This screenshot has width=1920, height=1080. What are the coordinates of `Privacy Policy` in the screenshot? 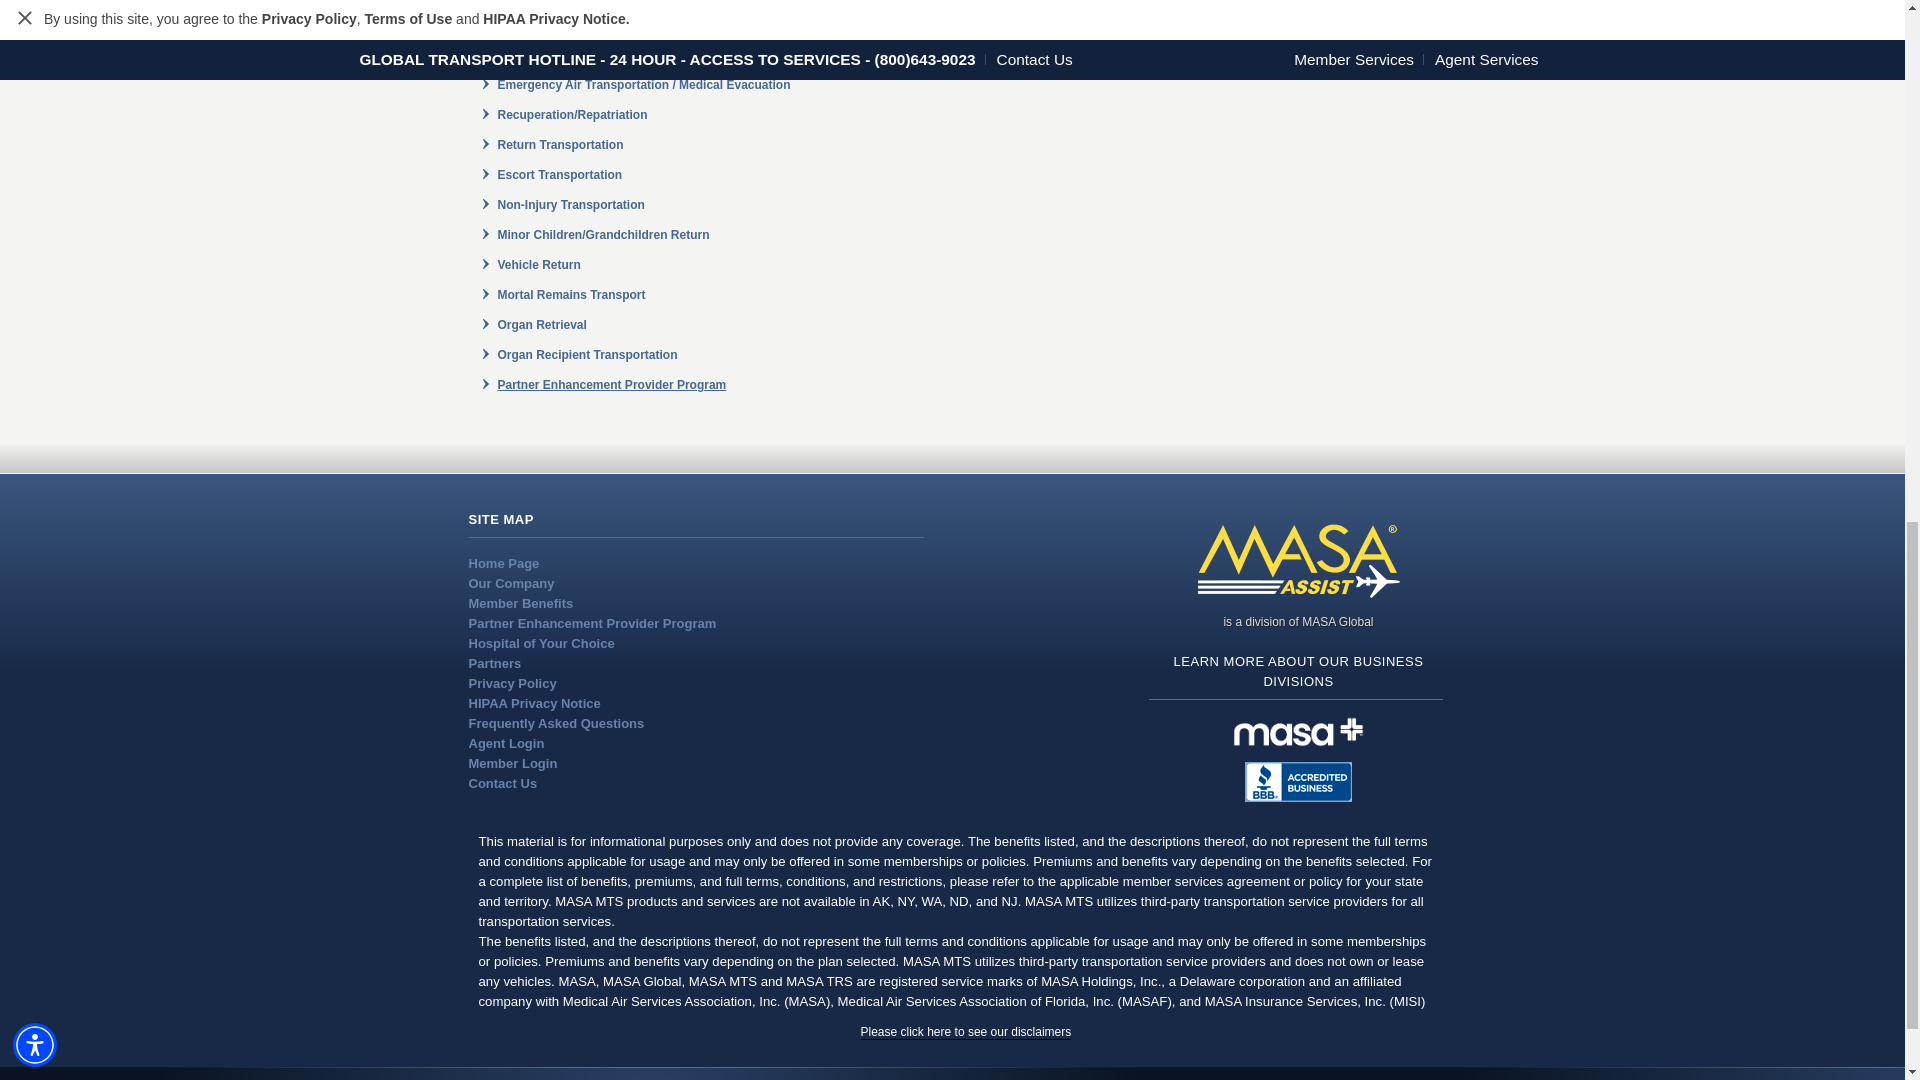 It's located at (512, 684).